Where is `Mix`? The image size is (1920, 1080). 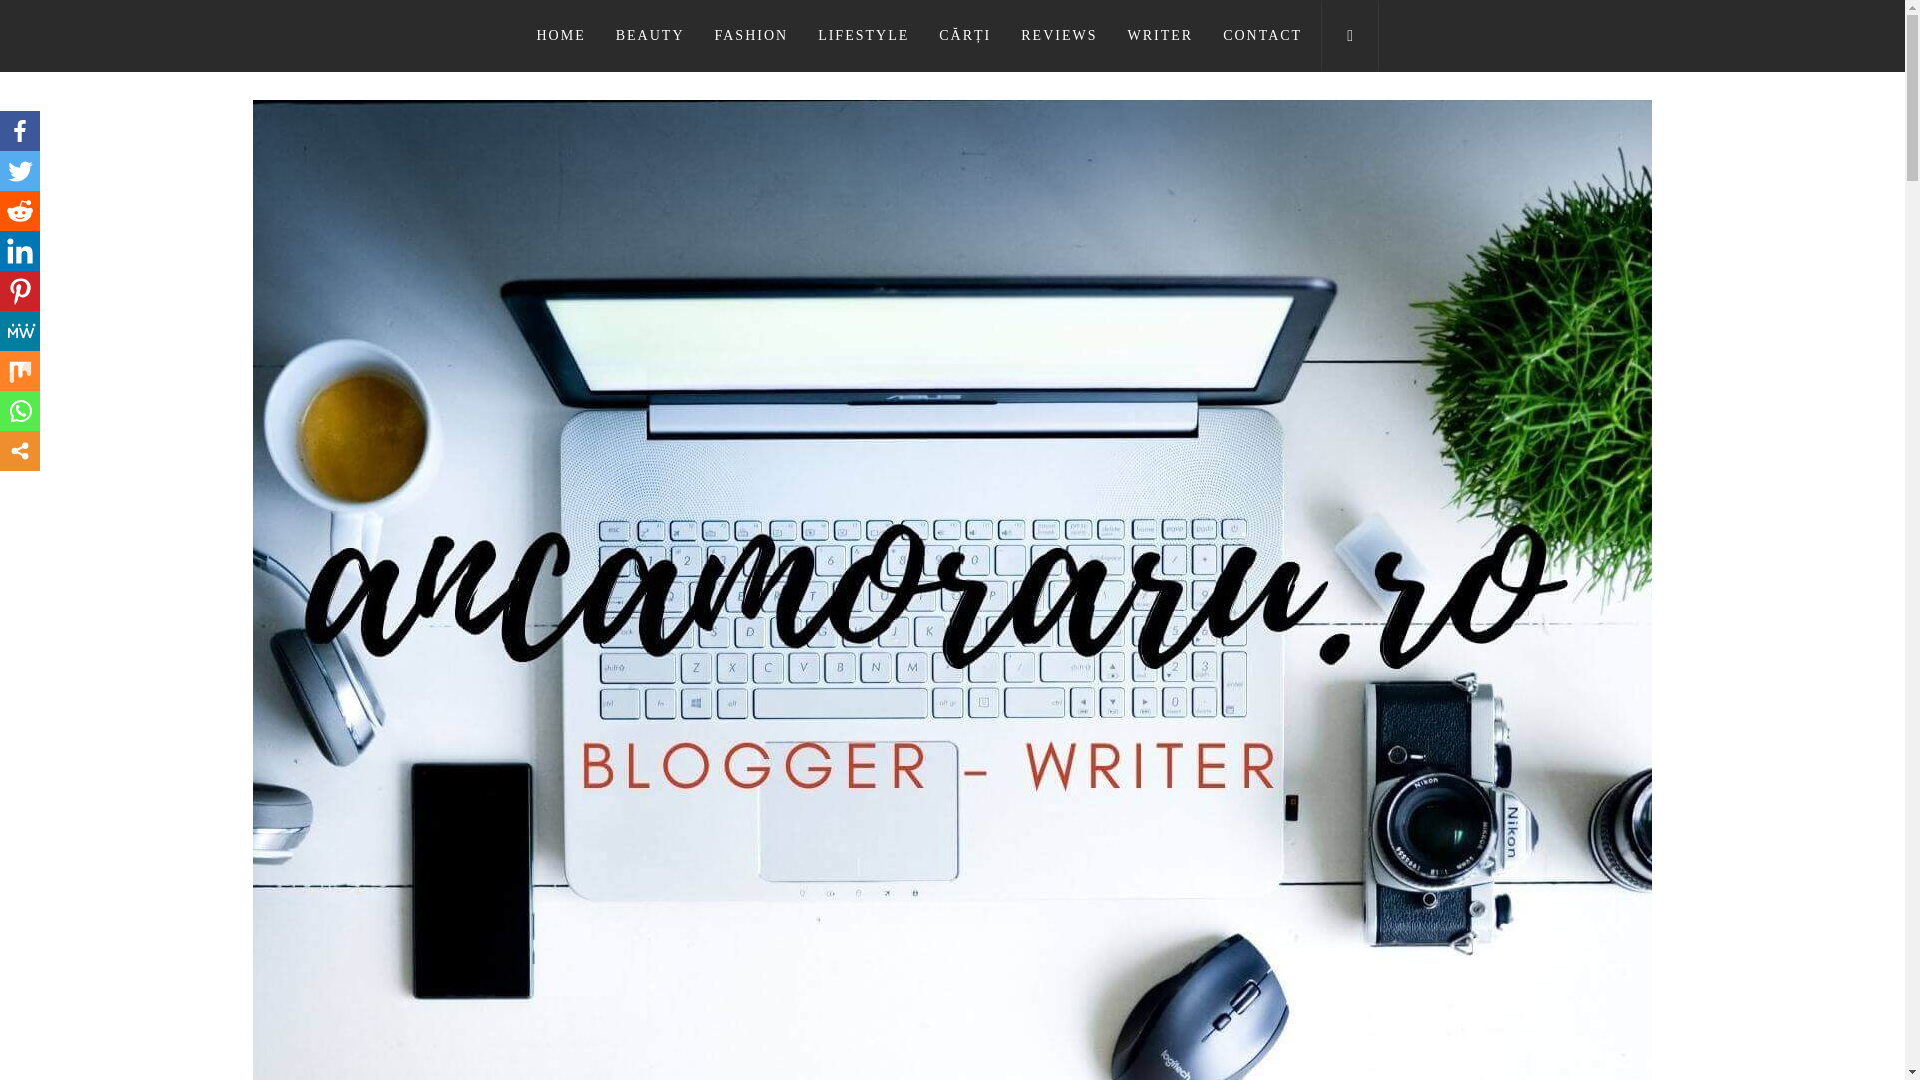
Mix is located at coordinates (20, 370).